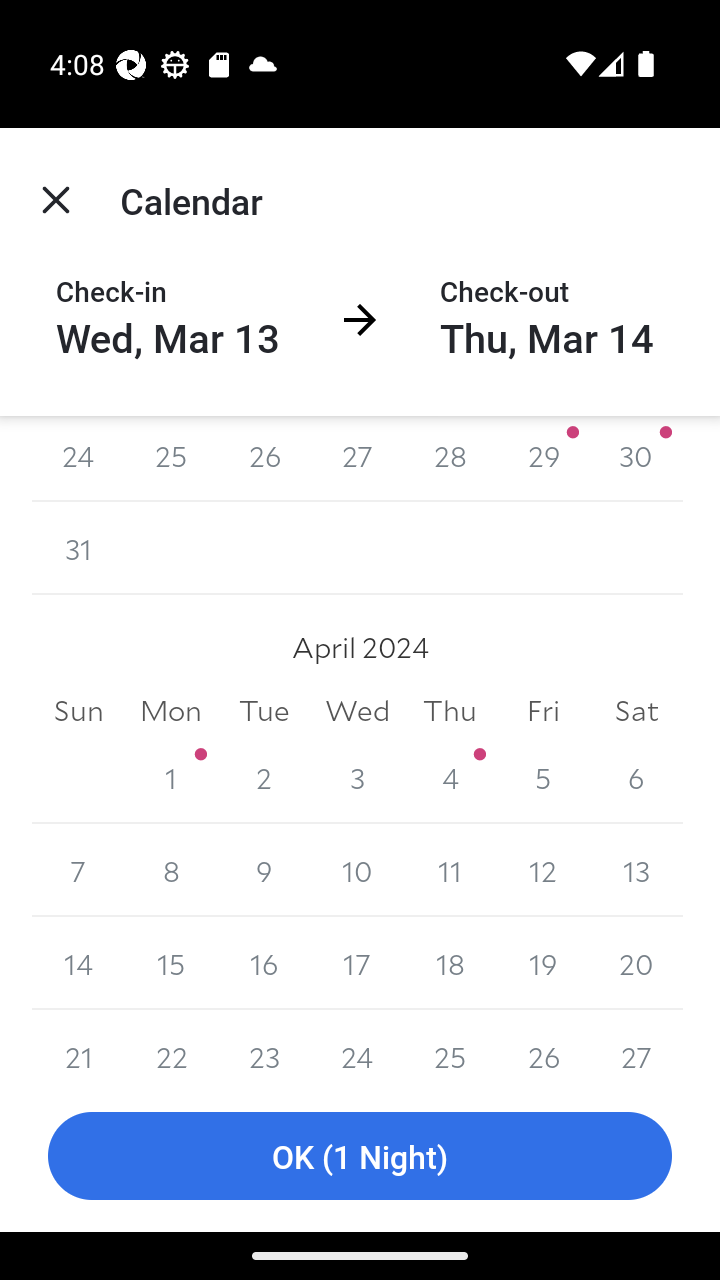 This screenshot has width=720, height=1280. Describe the element at coordinates (542, 870) in the screenshot. I see `12 12 April 2024` at that location.